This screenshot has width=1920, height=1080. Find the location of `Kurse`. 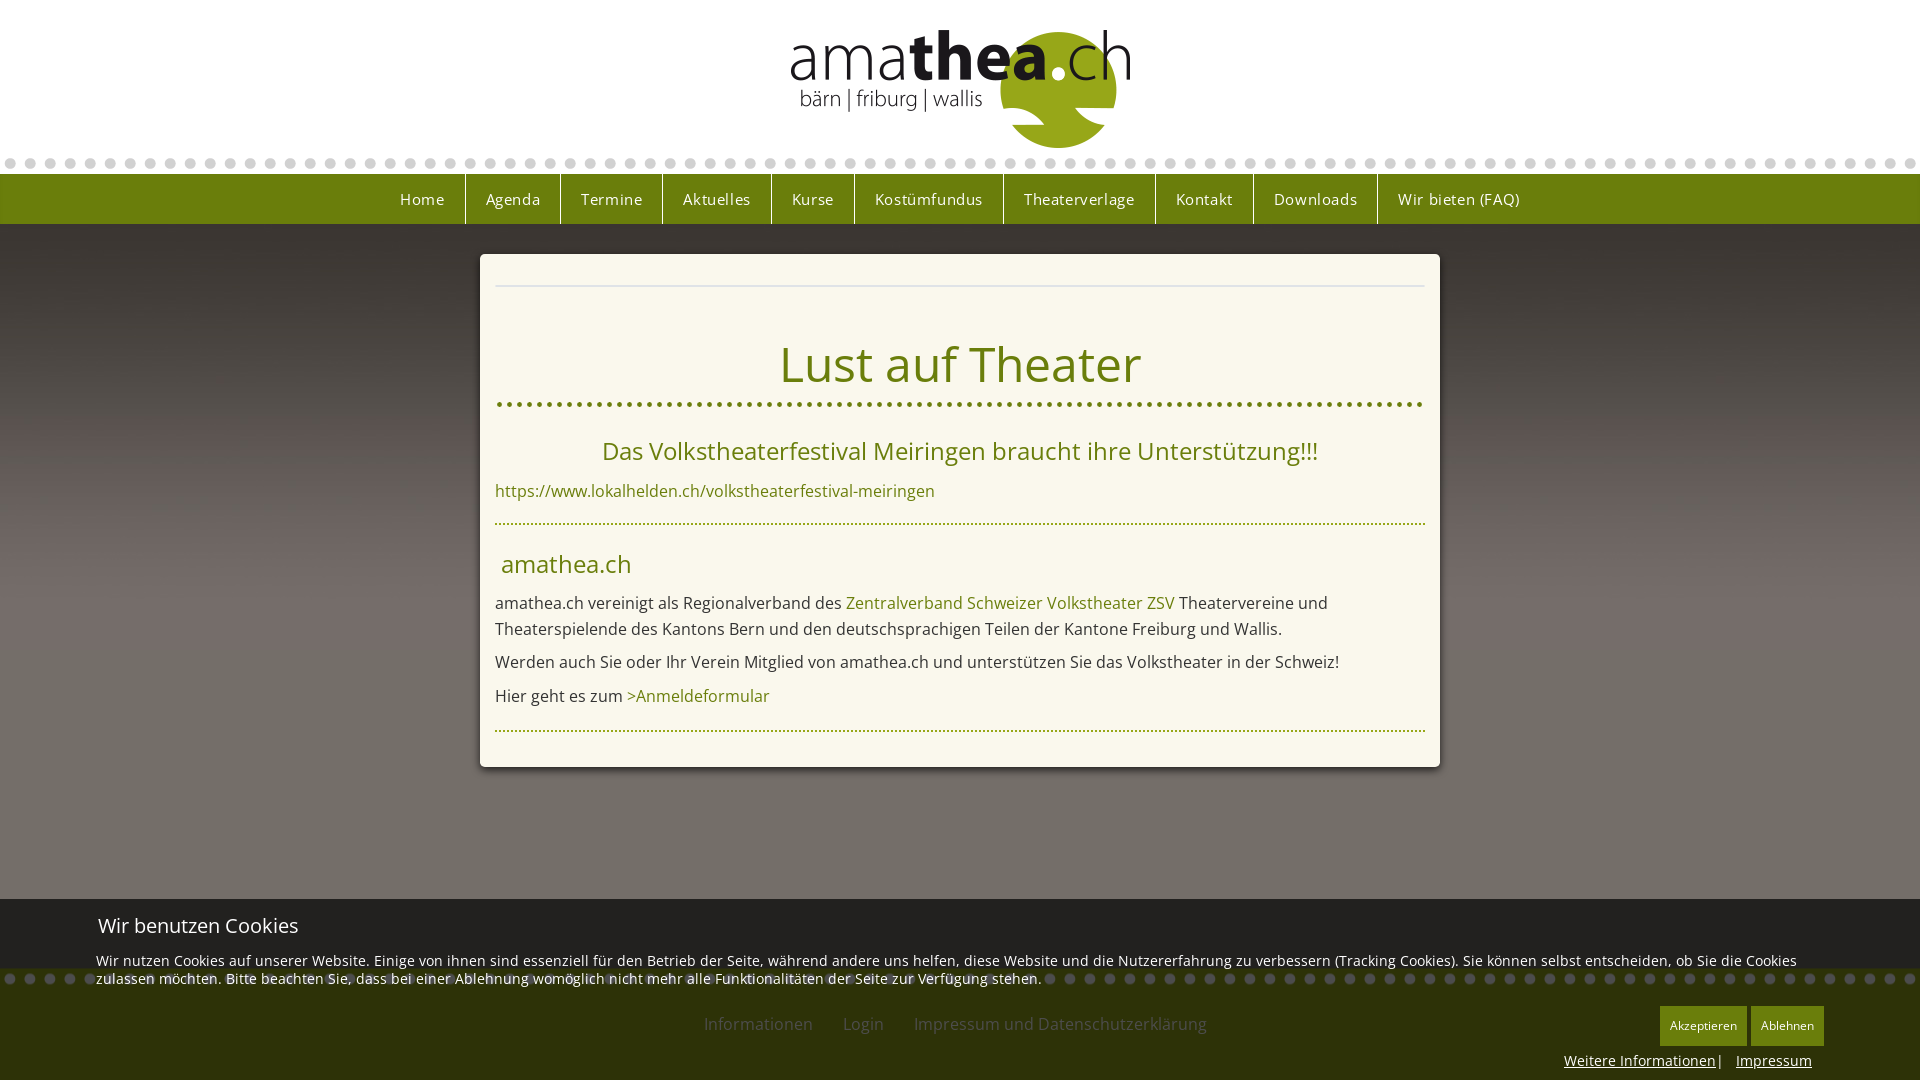

Kurse is located at coordinates (814, 199).